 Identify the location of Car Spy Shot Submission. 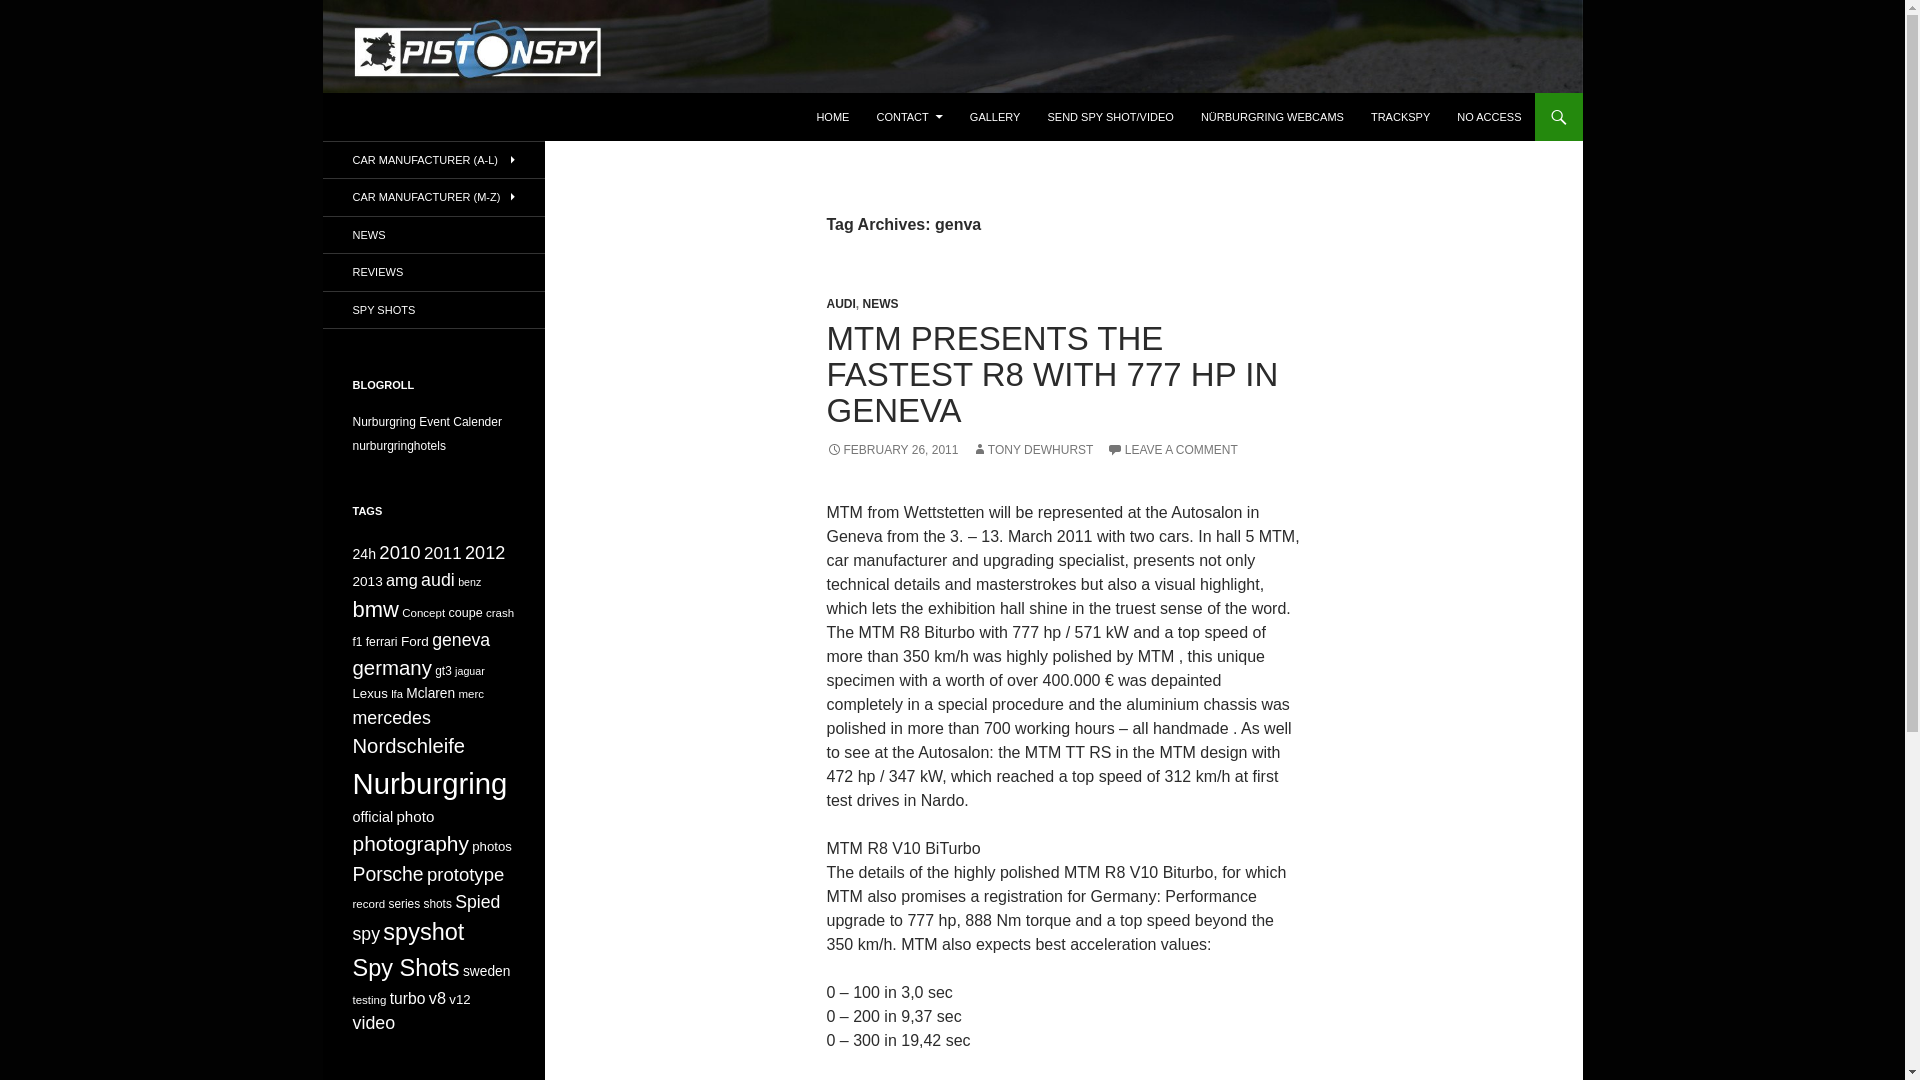
(1109, 116).